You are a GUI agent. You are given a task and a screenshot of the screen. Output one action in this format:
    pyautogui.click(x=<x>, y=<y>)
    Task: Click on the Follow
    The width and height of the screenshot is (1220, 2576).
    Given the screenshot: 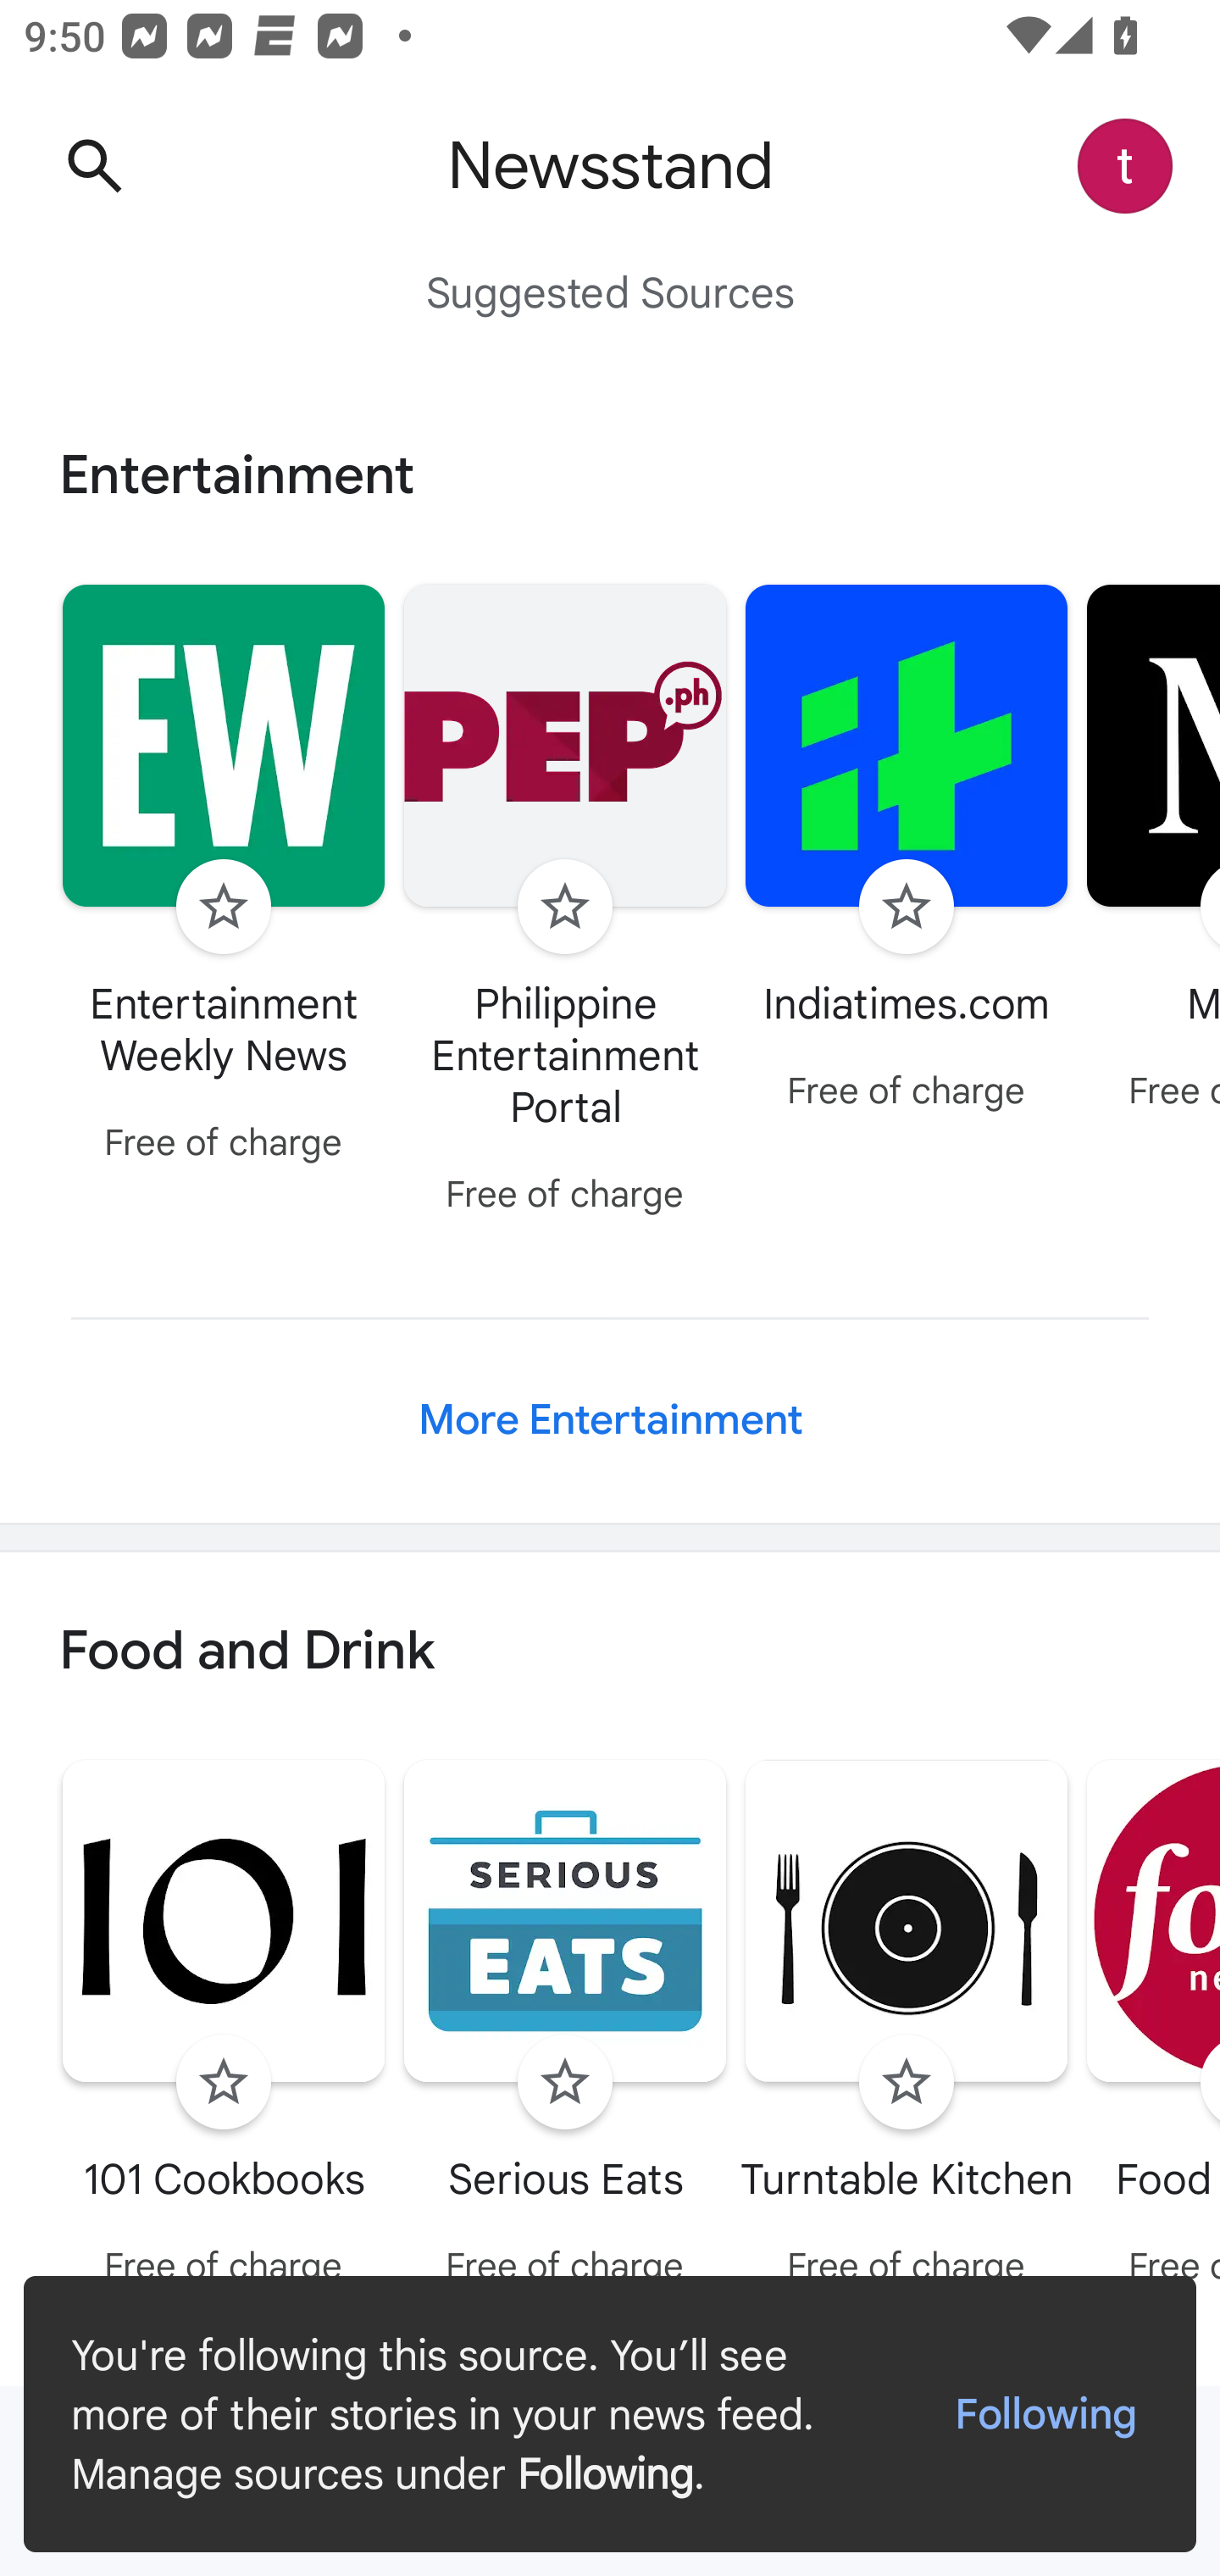 What is the action you would take?
    pyautogui.click(x=907, y=907)
    